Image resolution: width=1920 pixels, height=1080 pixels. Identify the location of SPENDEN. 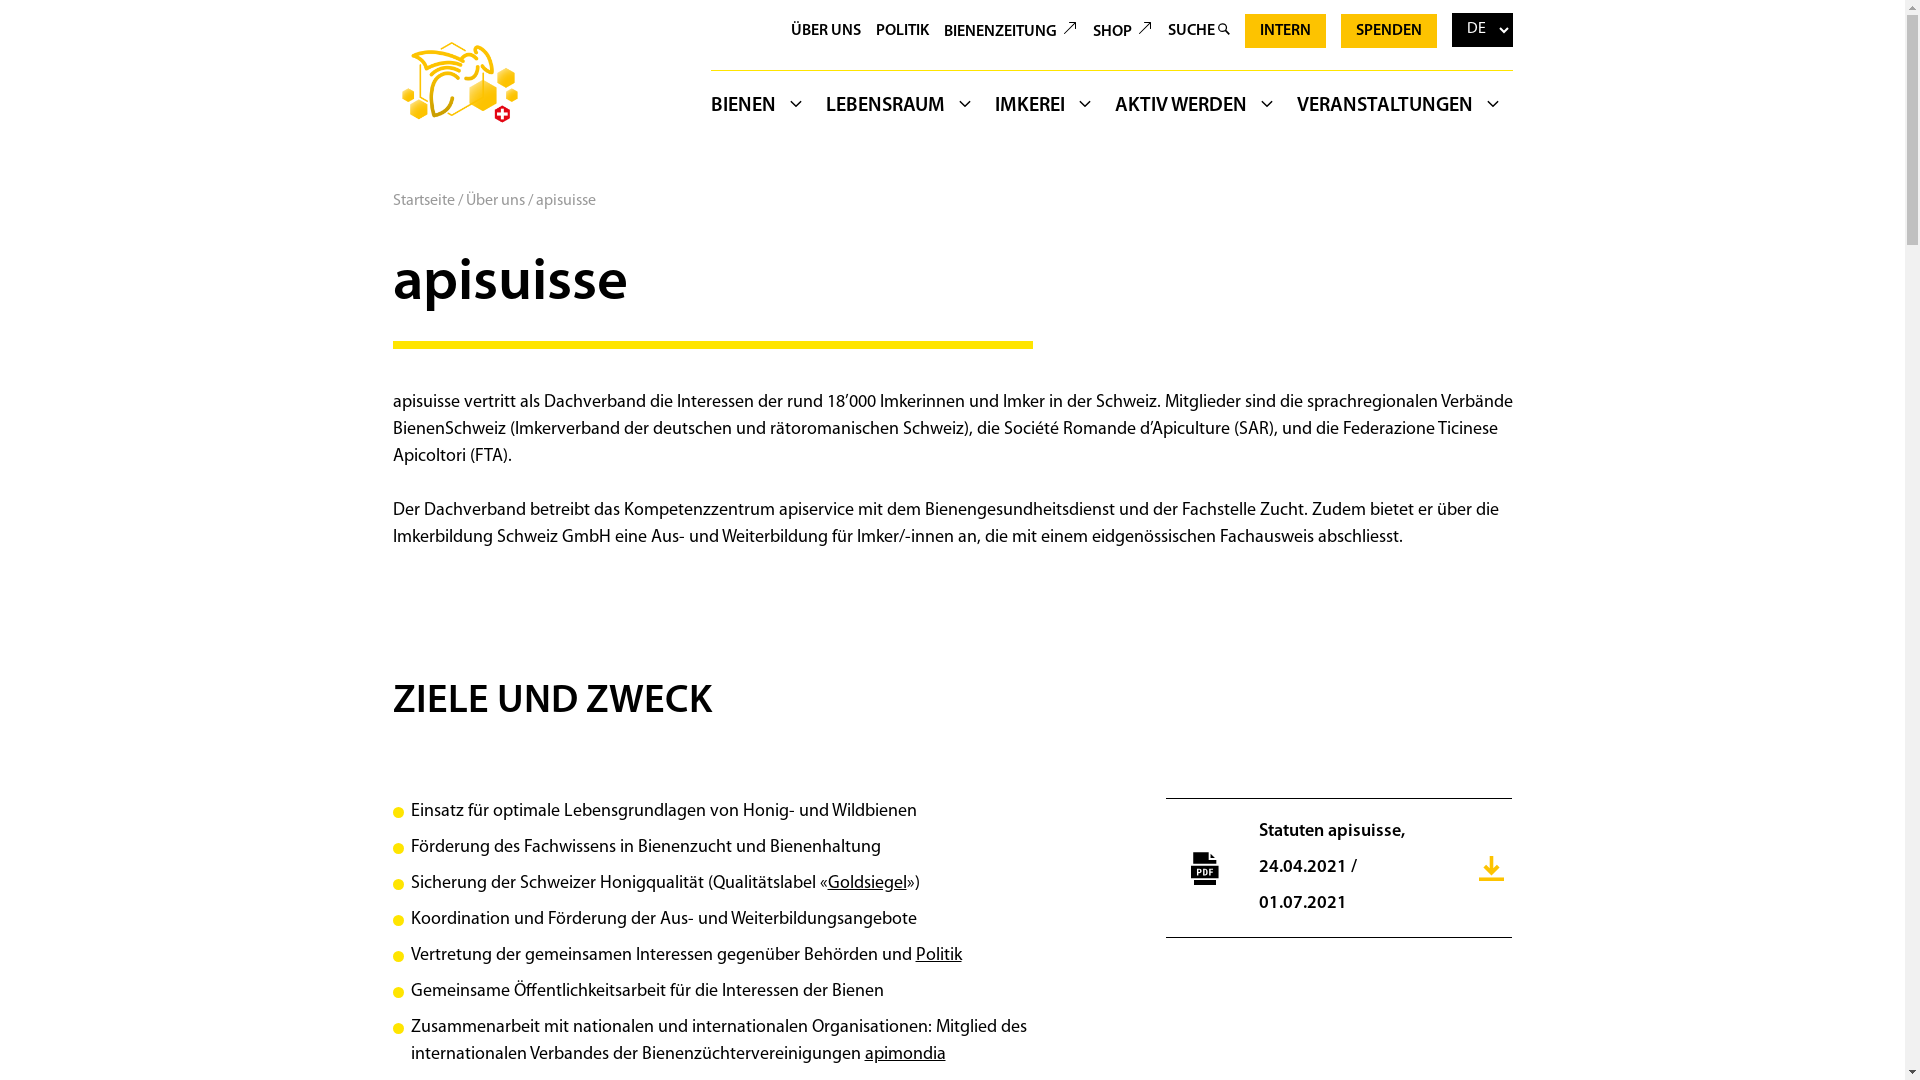
(1388, 31).